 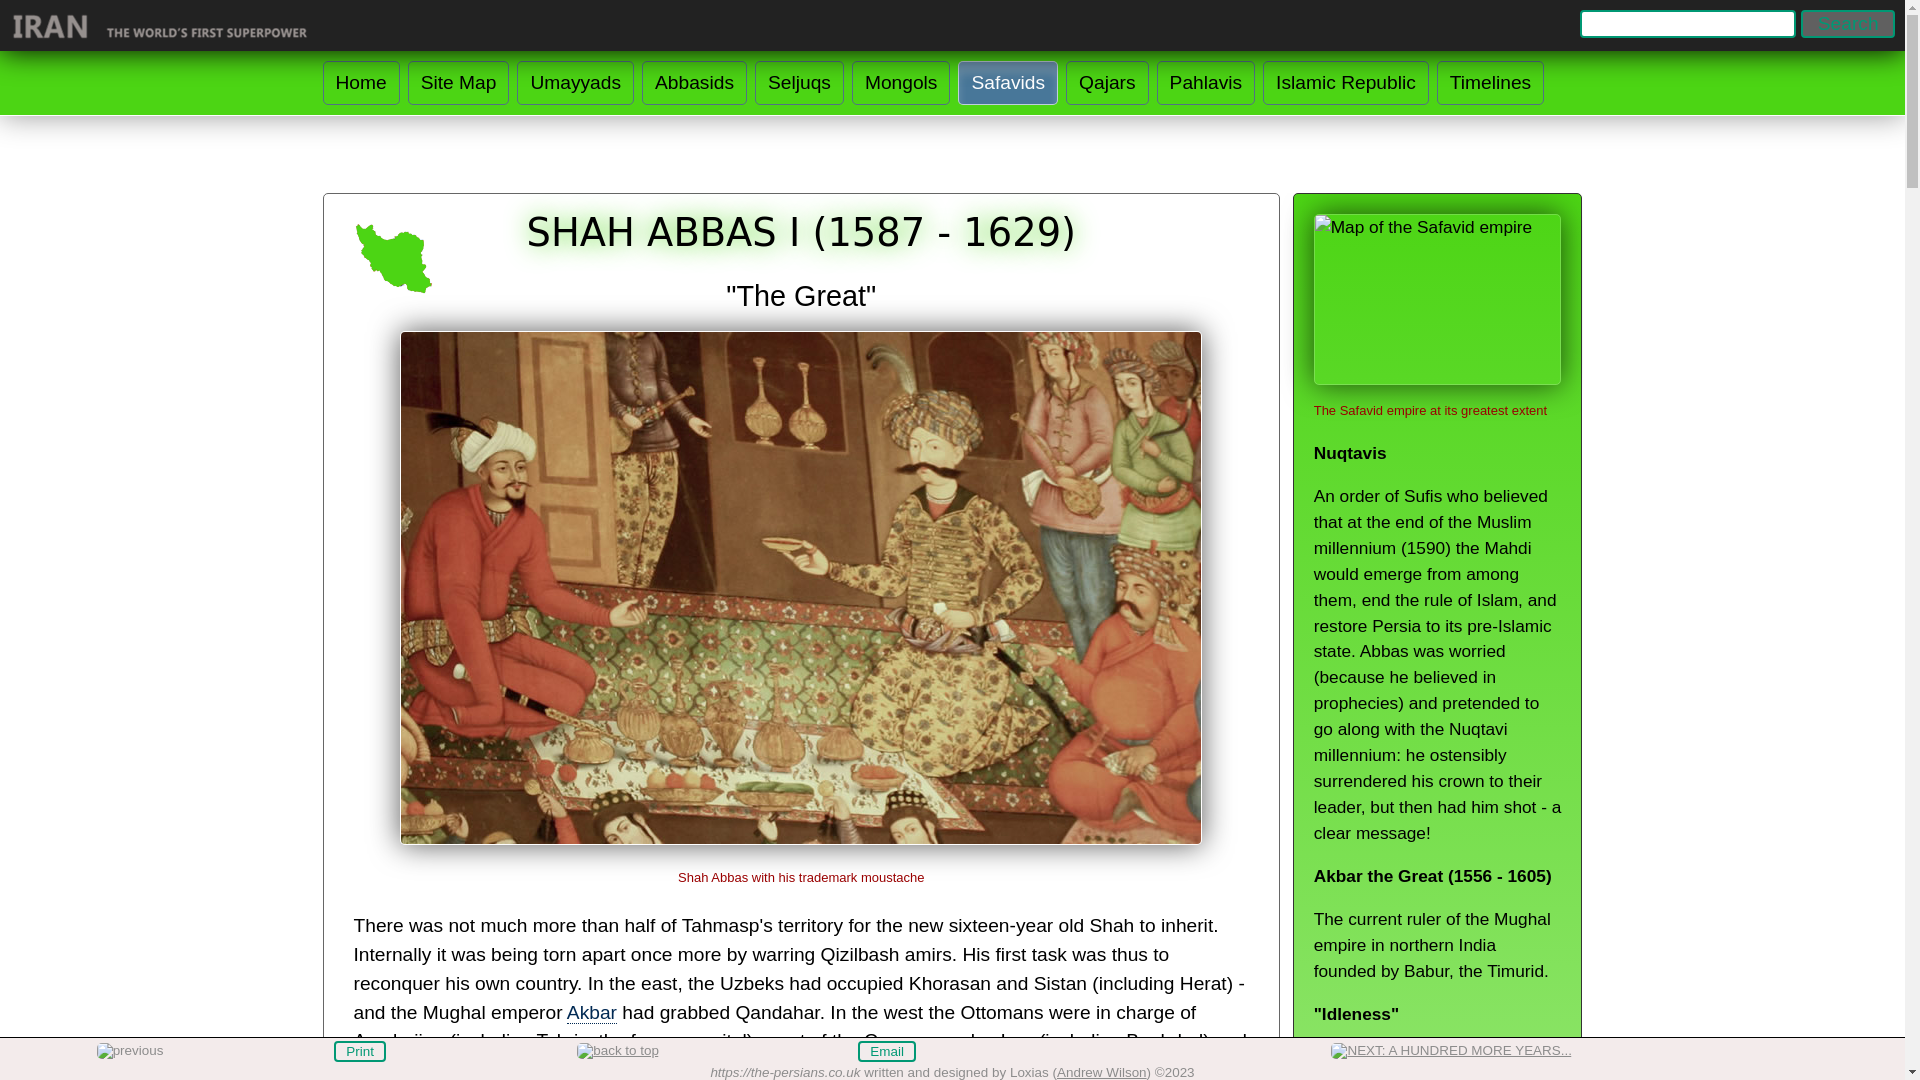 What do you see at coordinates (574, 82) in the screenshot?
I see `Umayyads` at bounding box center [574, 82].